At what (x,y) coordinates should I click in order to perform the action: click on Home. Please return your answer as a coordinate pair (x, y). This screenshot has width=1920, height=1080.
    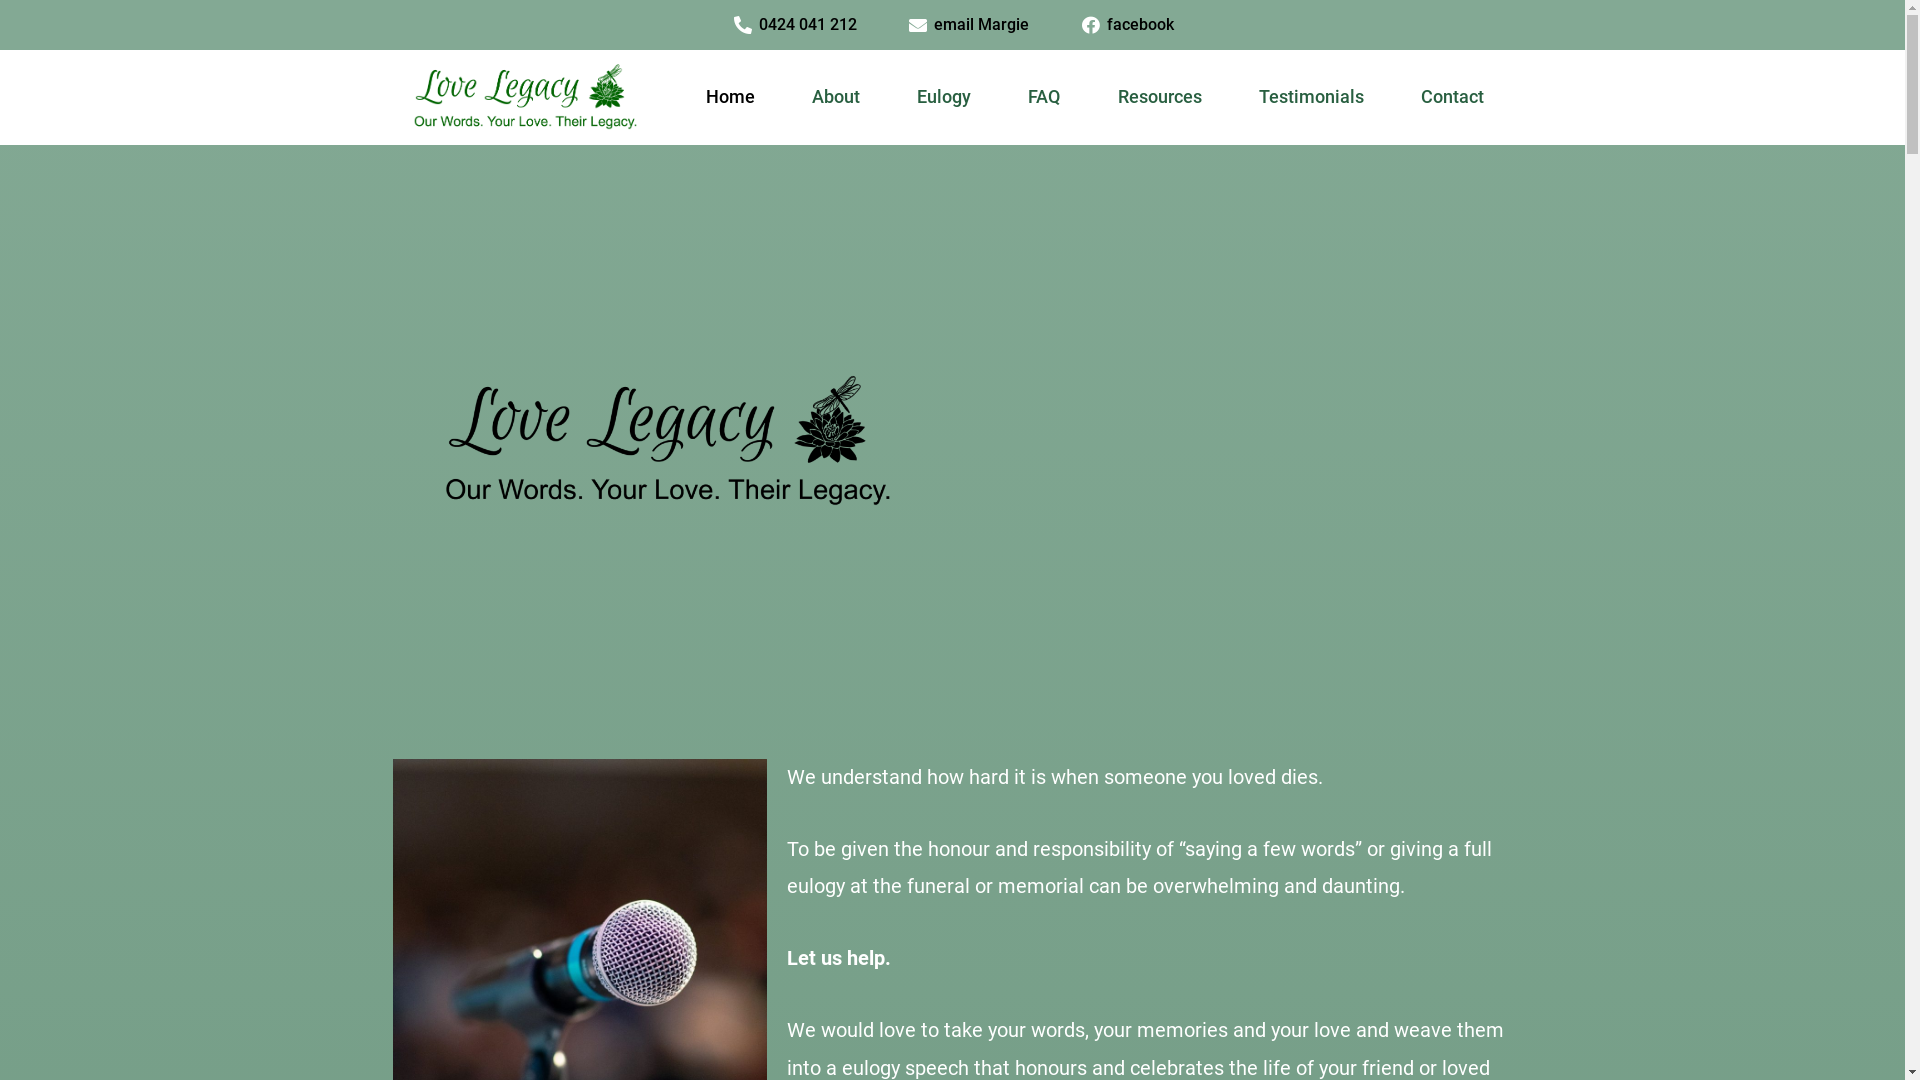
    Looking at the image, I should click on (731, 97).